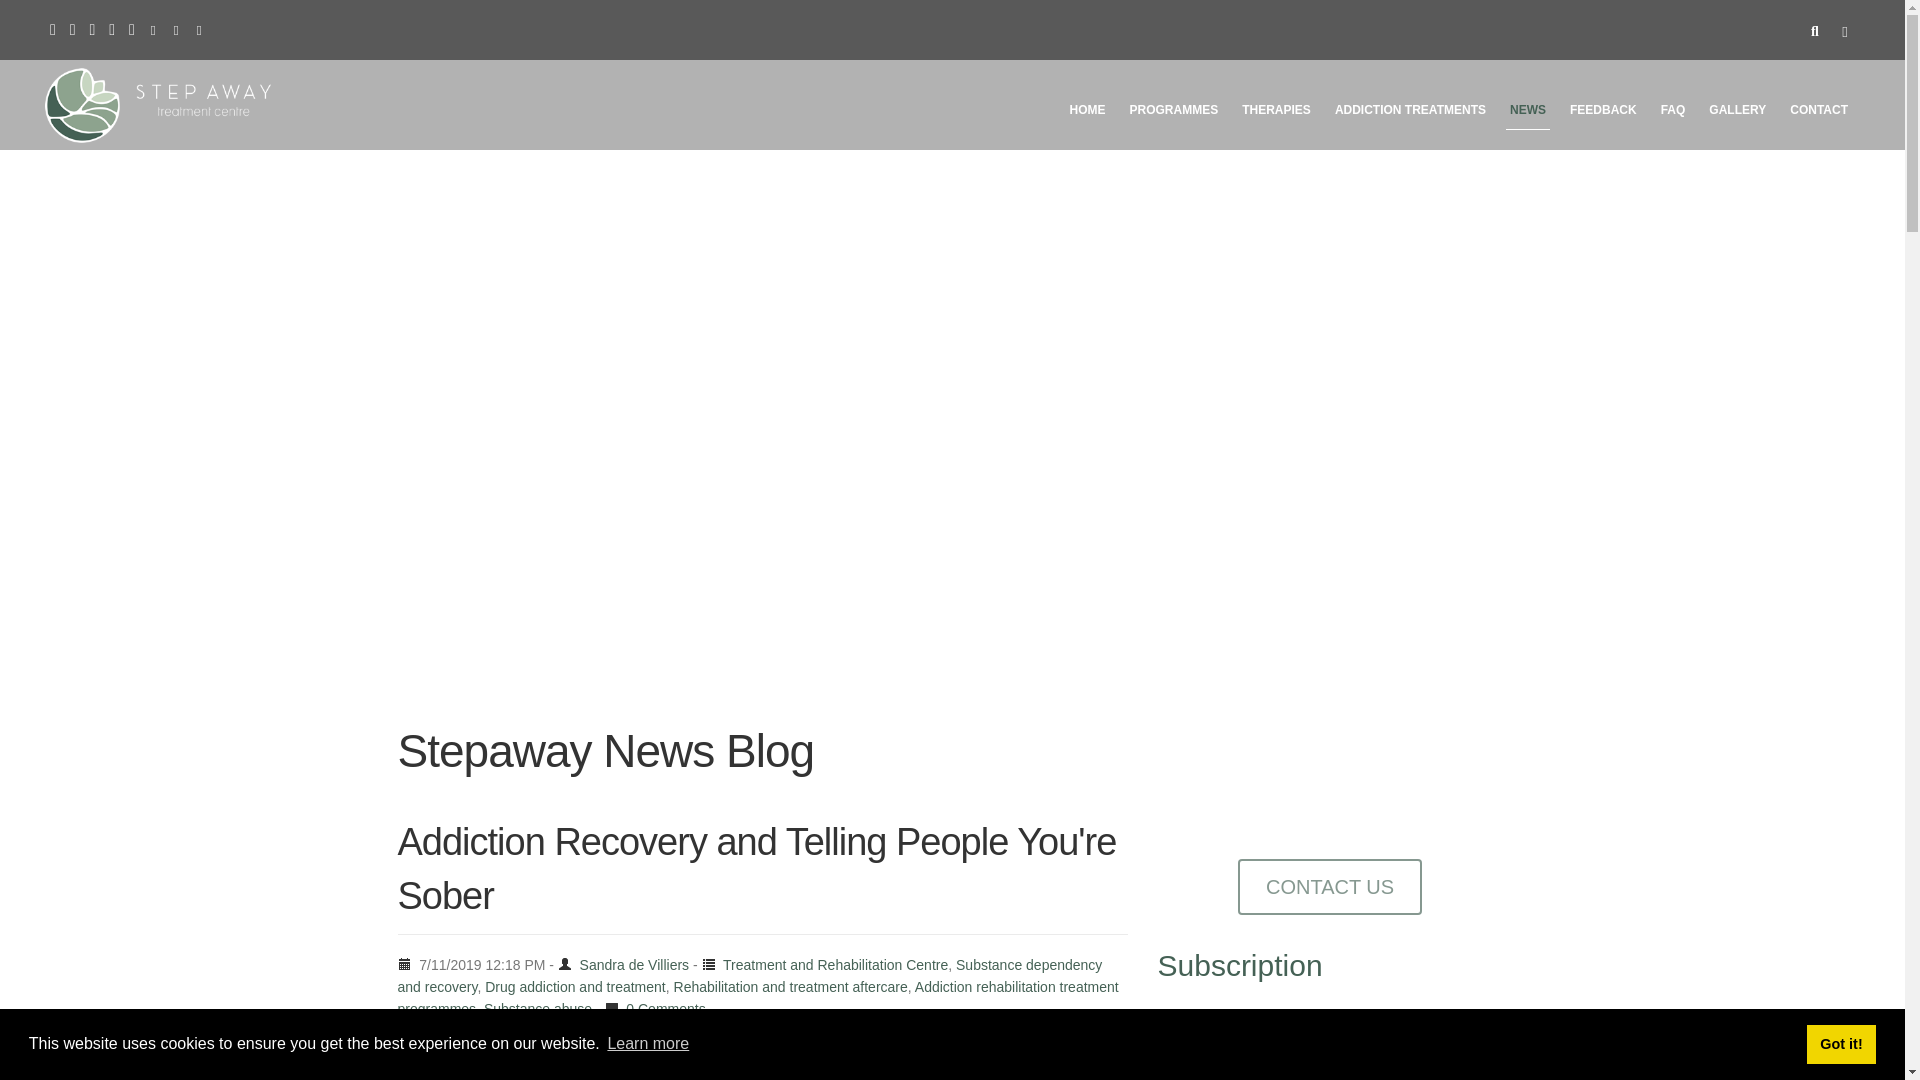  What do you see at coordinates (836, 964) in the screenshot?
I see `View all posts in Treatment and Rehabilitation Centre` at bounding box center [836, 964].